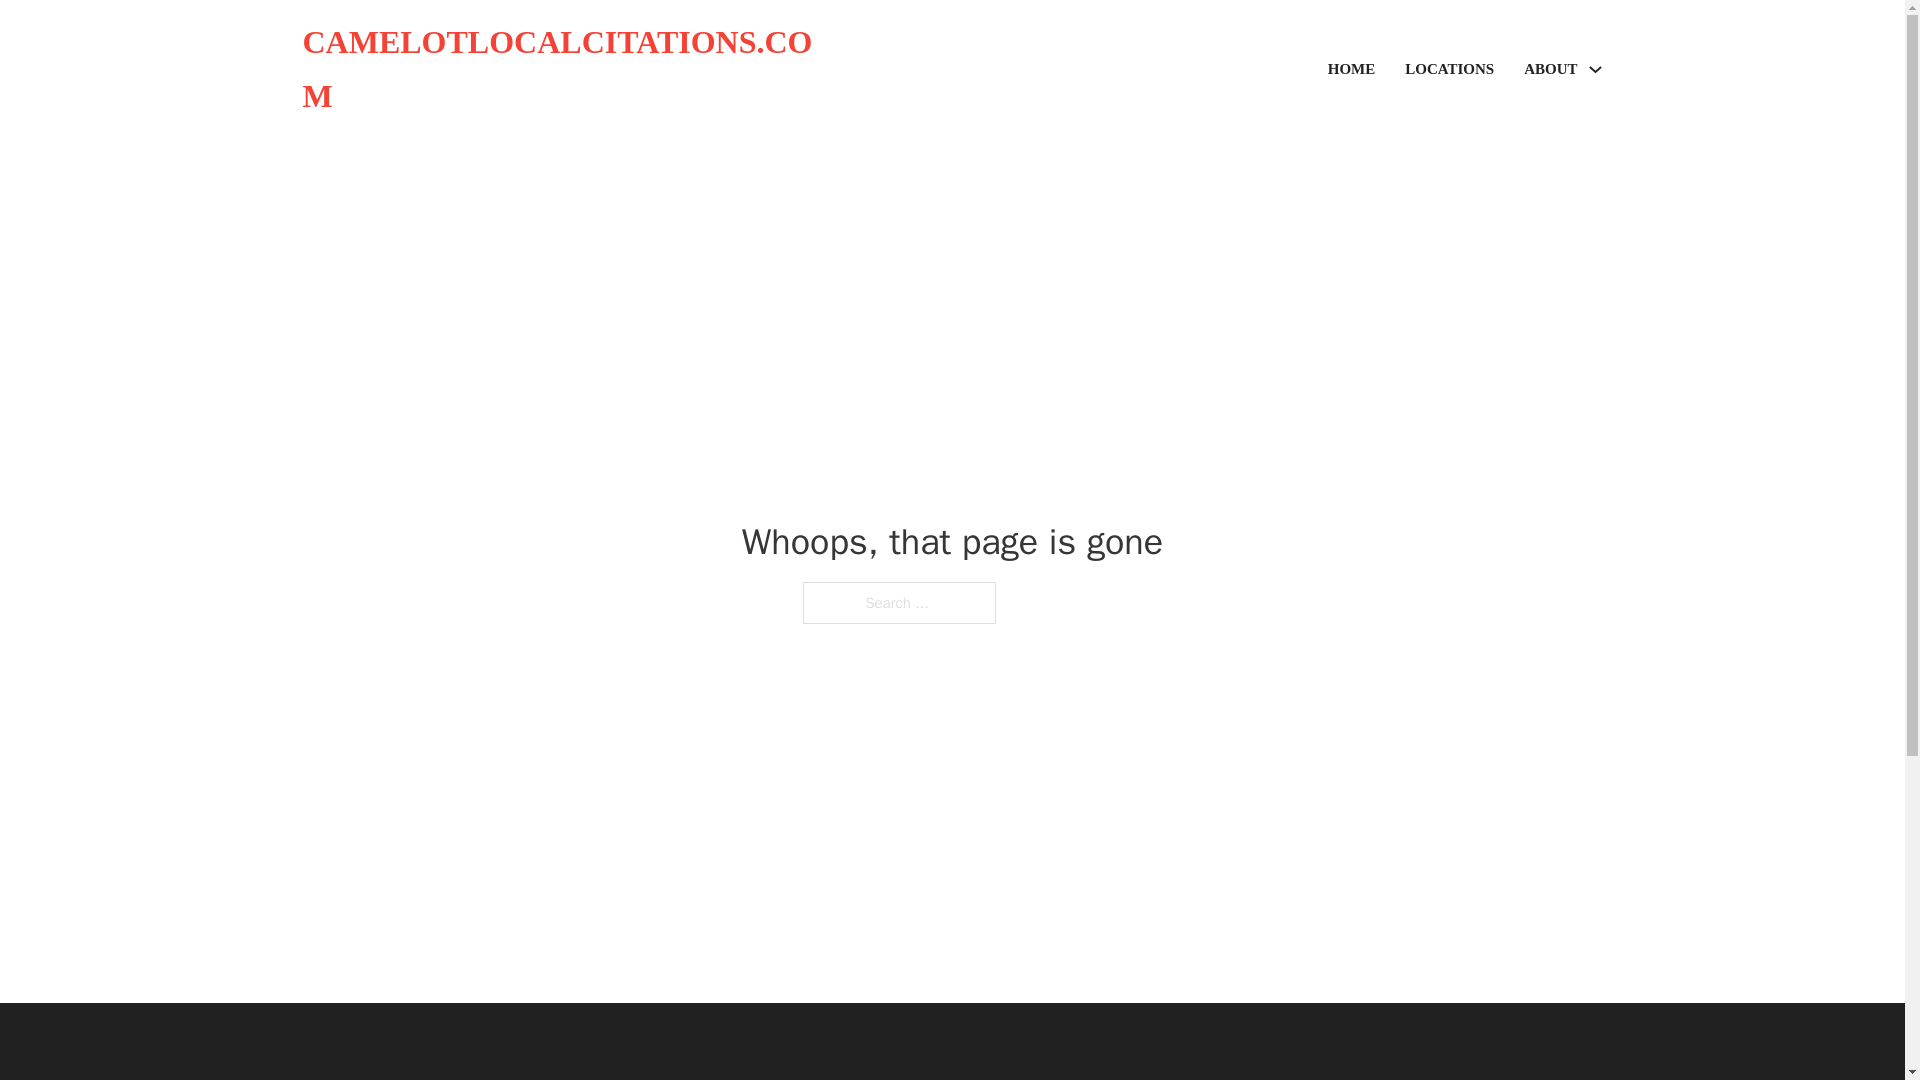 The width and height of the screenshot is (1920, 1080). What do you see at coordinates (1352, 70) in the screenshot?
I see `HOME` at bounding box center [1352, 70].